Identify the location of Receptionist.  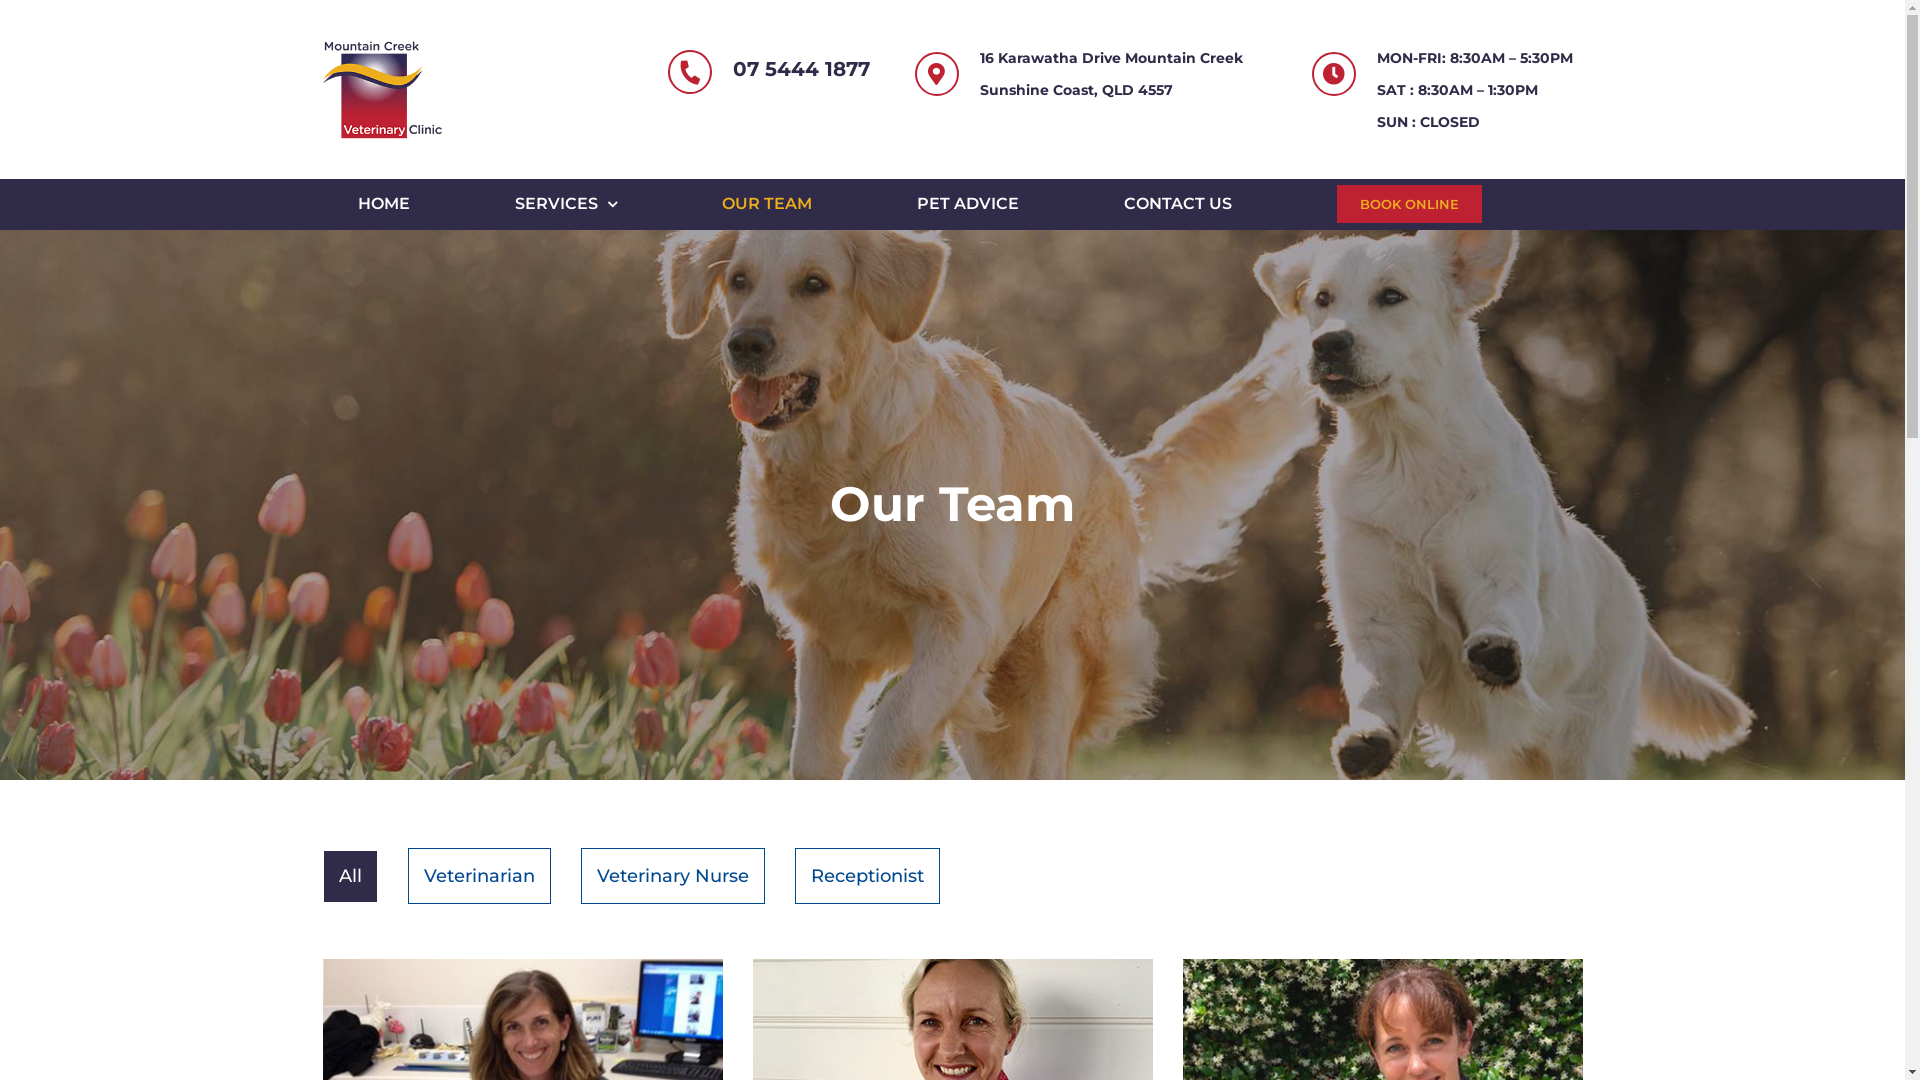
(866, 876).